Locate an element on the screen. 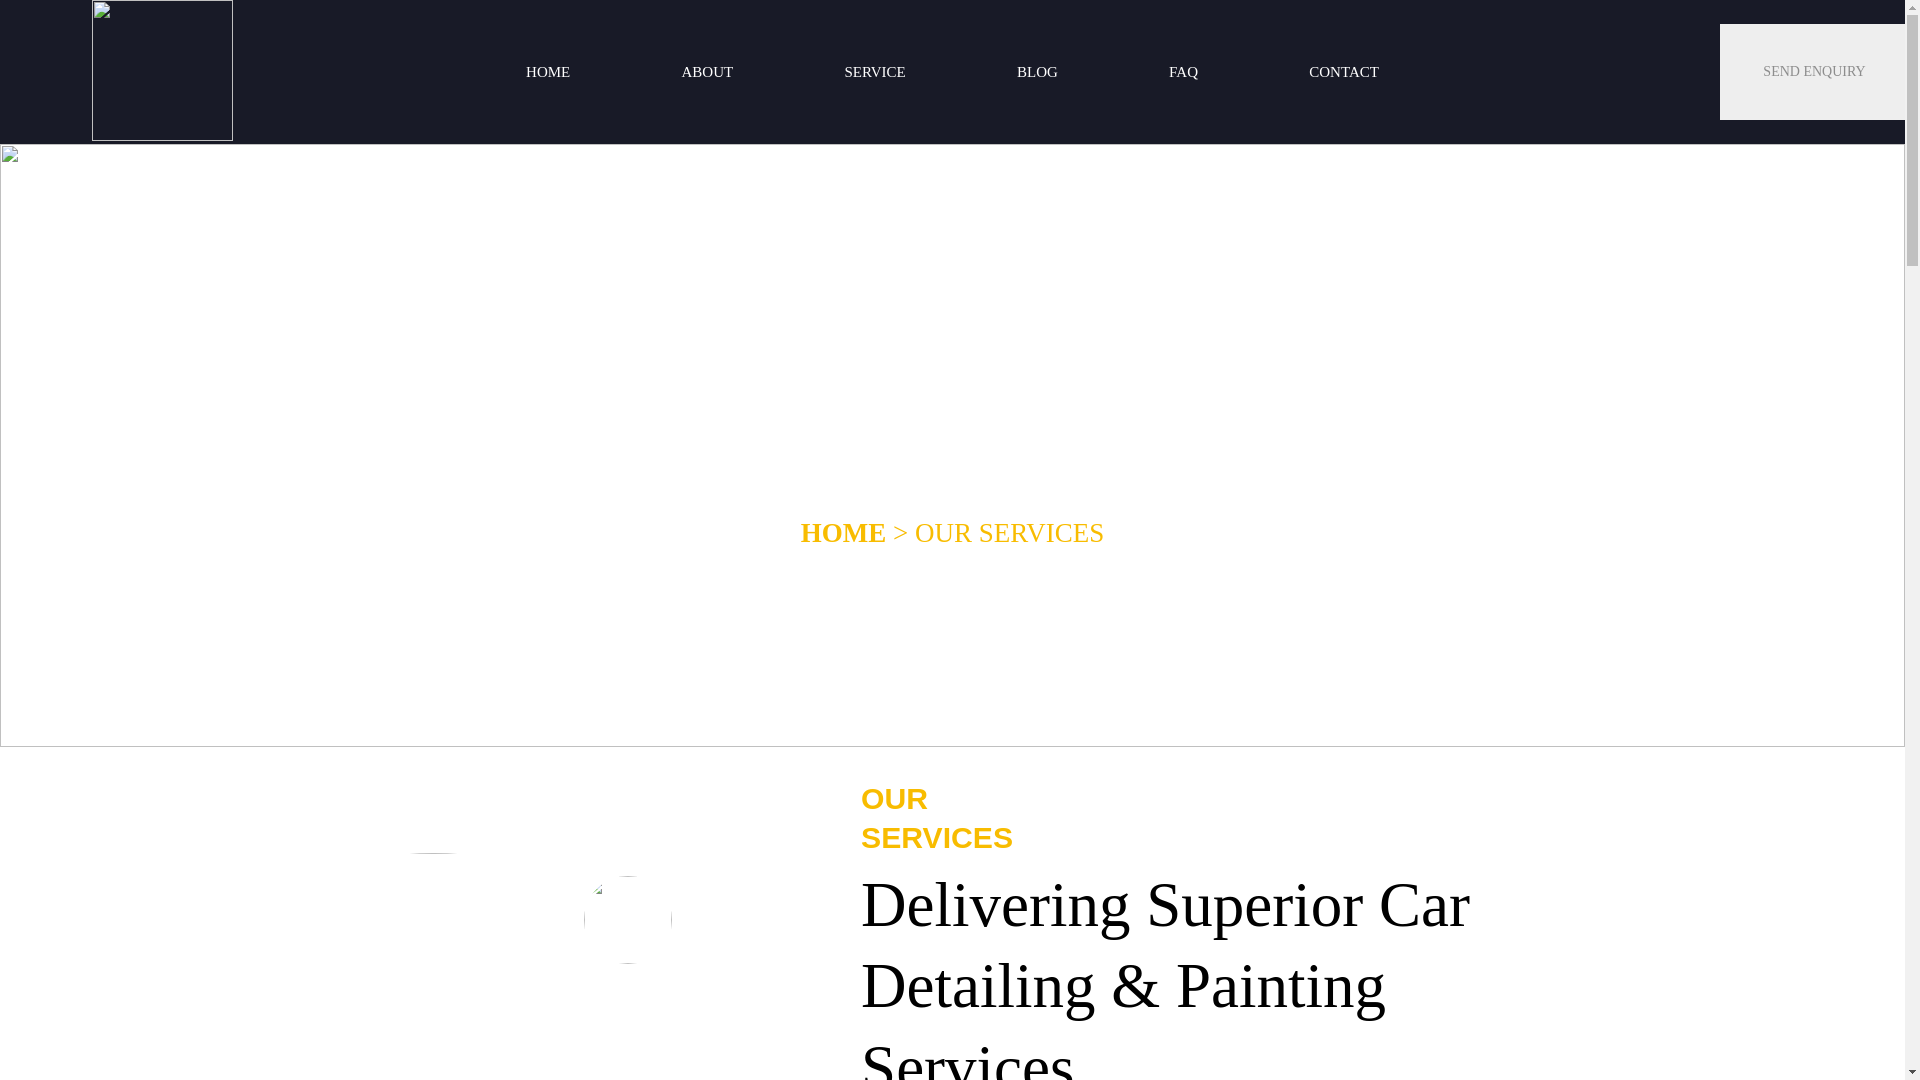  BLOG is located at coordinates (1037, 72).